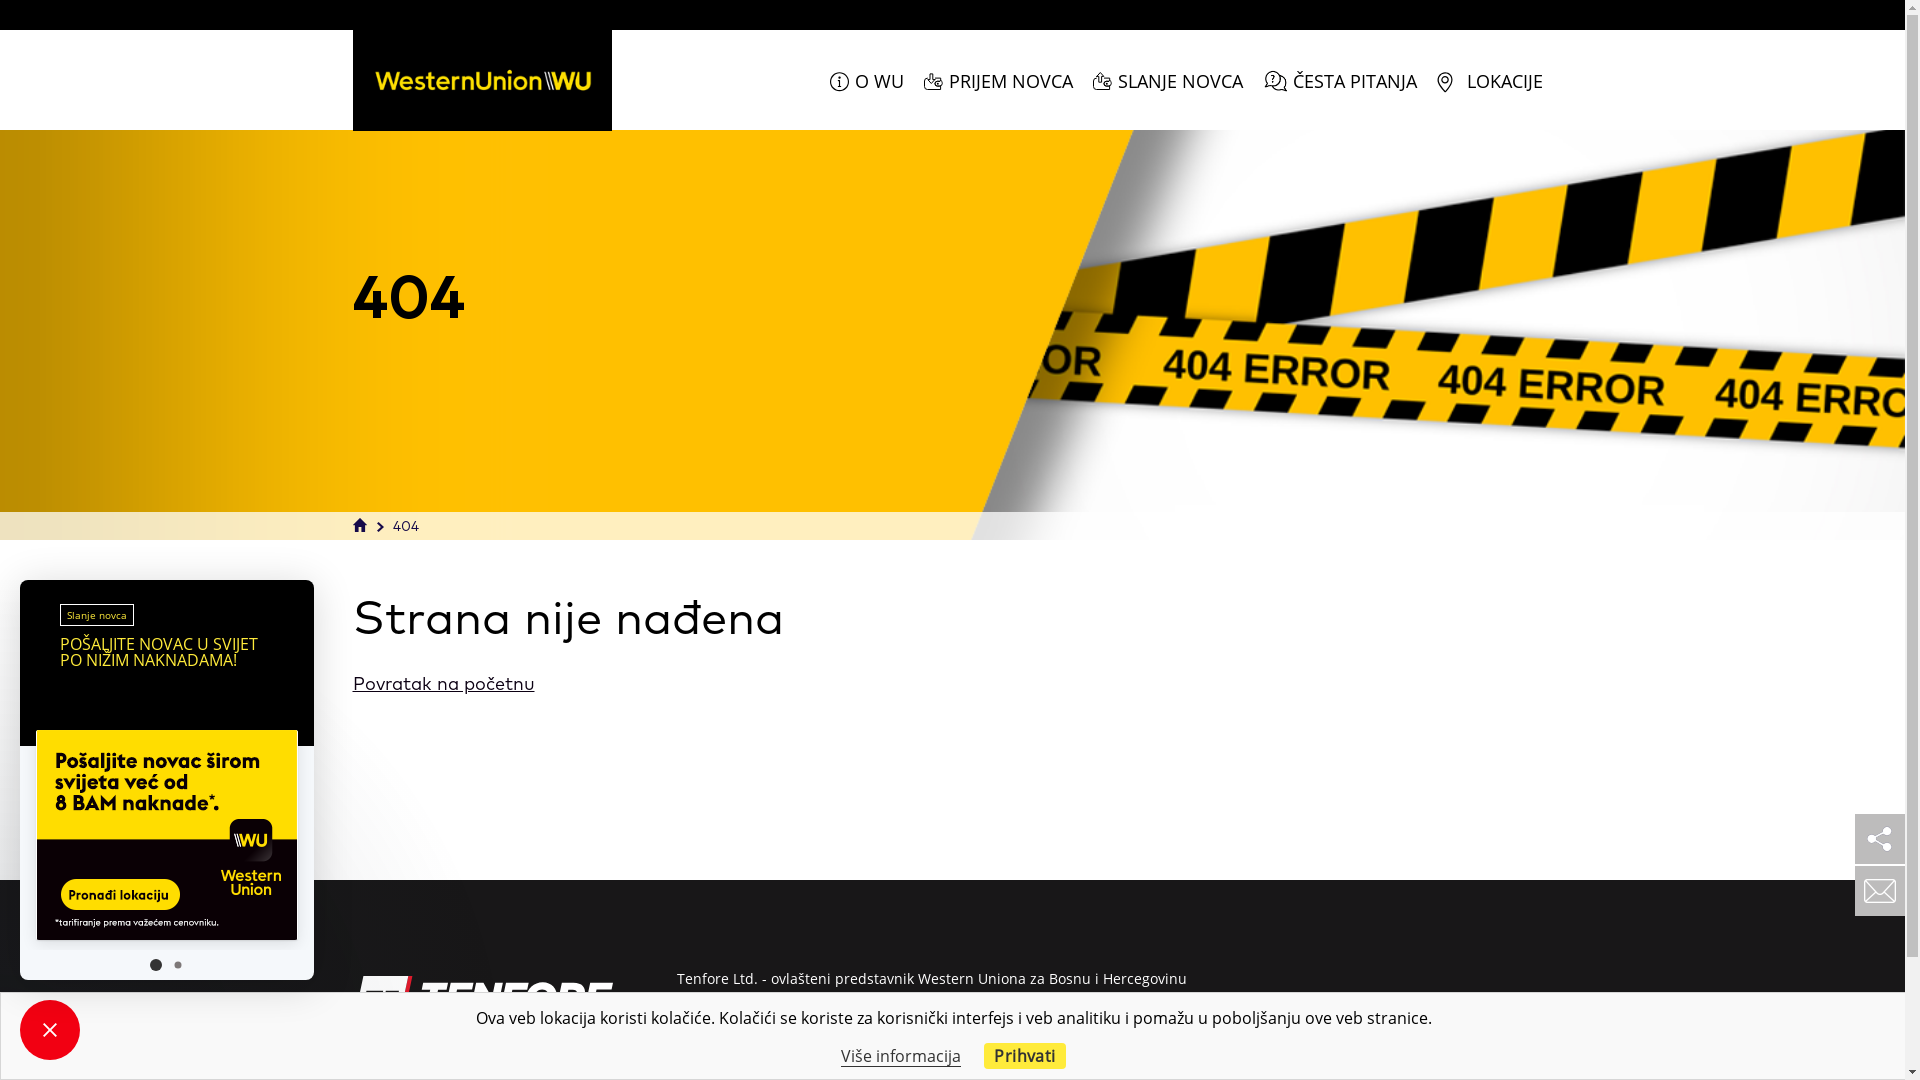 This screenshot has height=1080, width=1920. Describe the element at coordinates (178, 965) in the screenshot. I see `2` at that location.